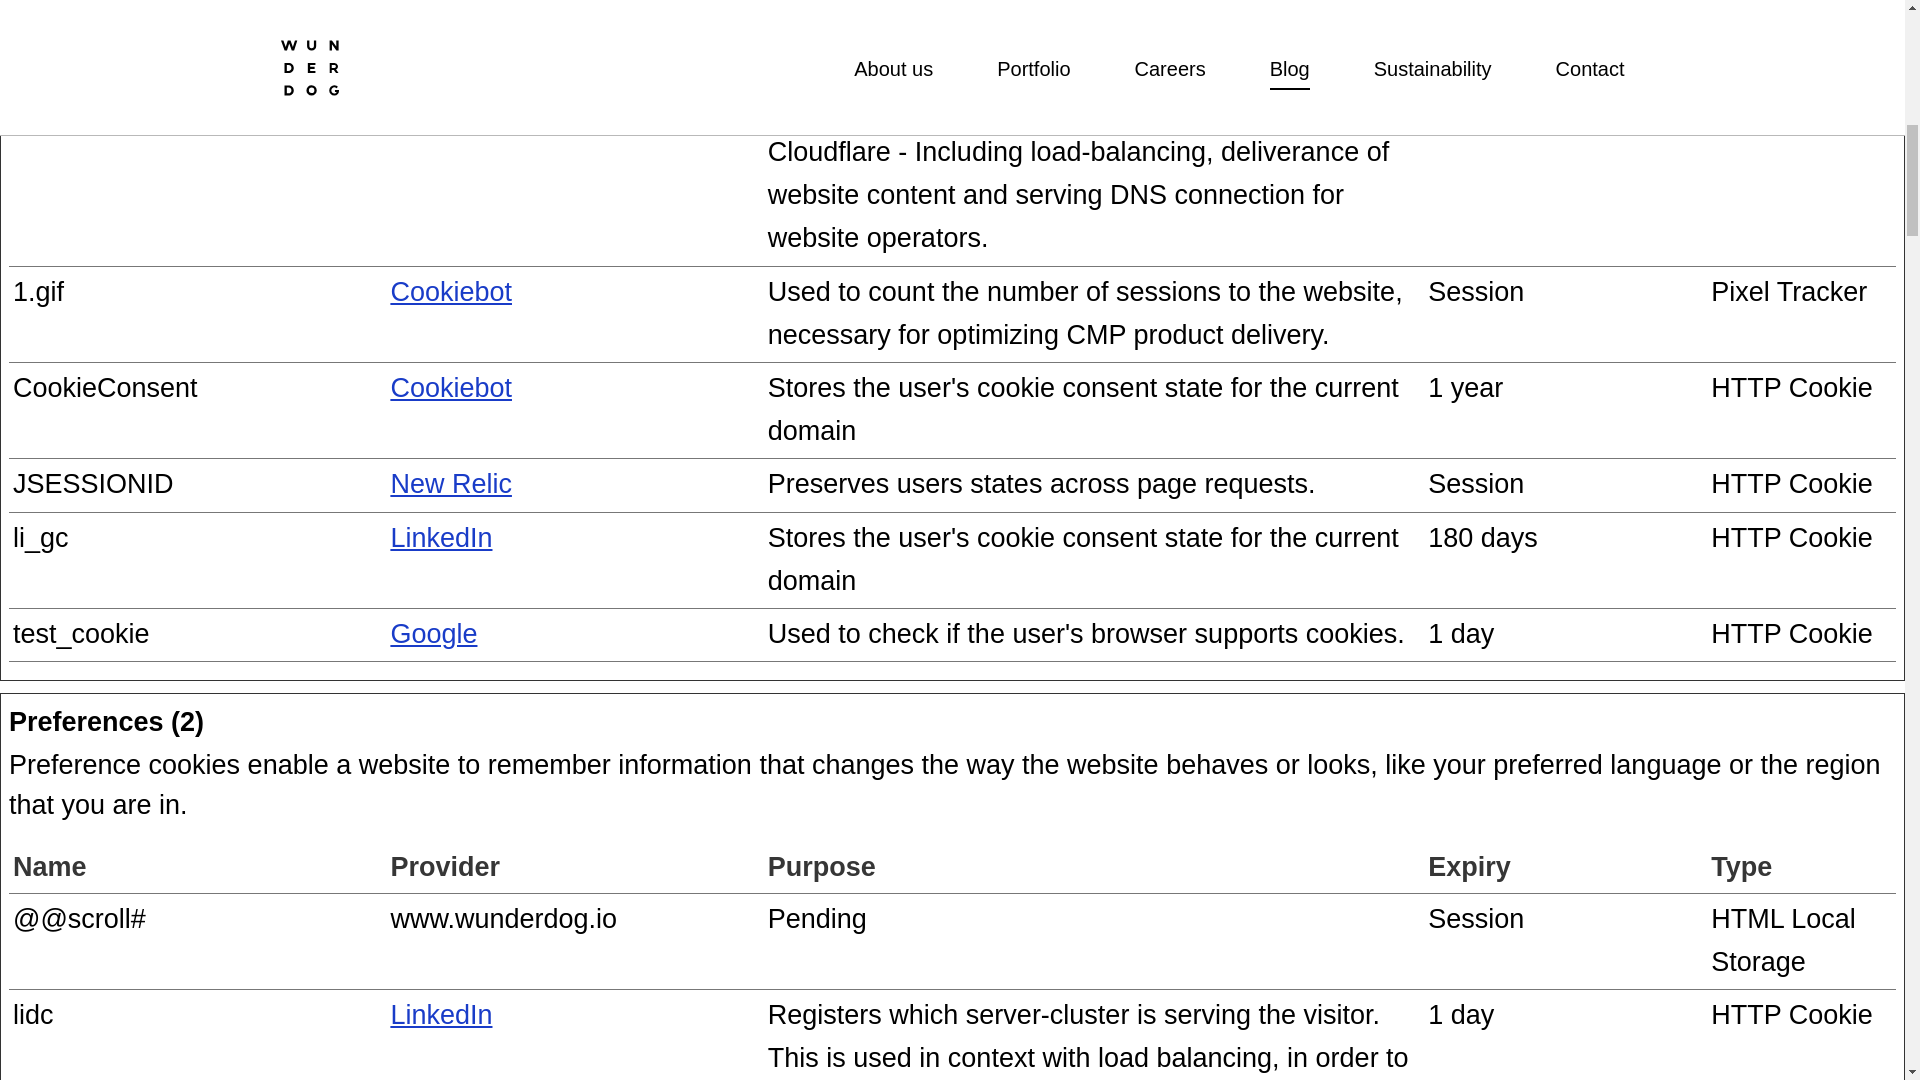 This screenshot has height=1080, width=1920. What do you see at coordinates (450, 387) in the screenshot?
I see `Cookiebot's privacy policy` at bounding box center [450, 387].